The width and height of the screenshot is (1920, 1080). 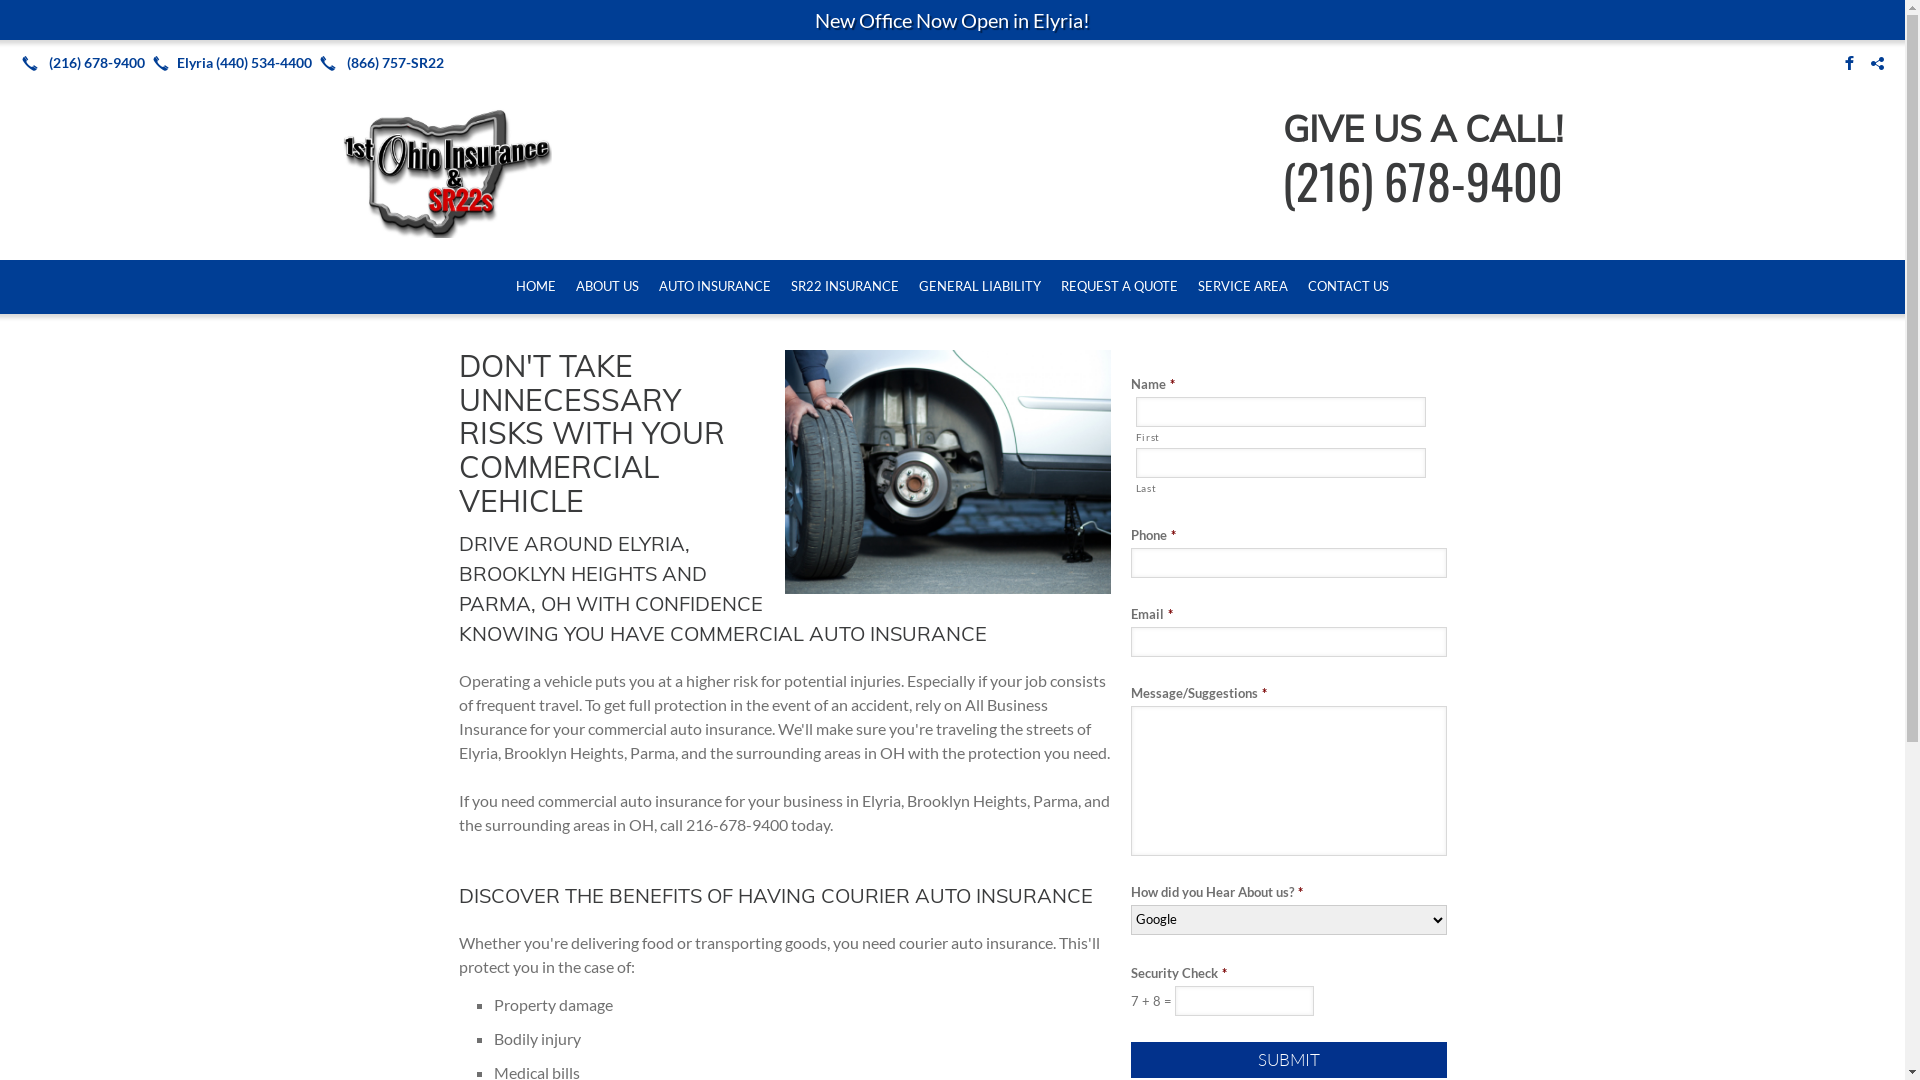 What do you see at coordinates (845, 287) in the screenshot?
I see `SR22 INSURANCE` at bounding box center [845, 287].